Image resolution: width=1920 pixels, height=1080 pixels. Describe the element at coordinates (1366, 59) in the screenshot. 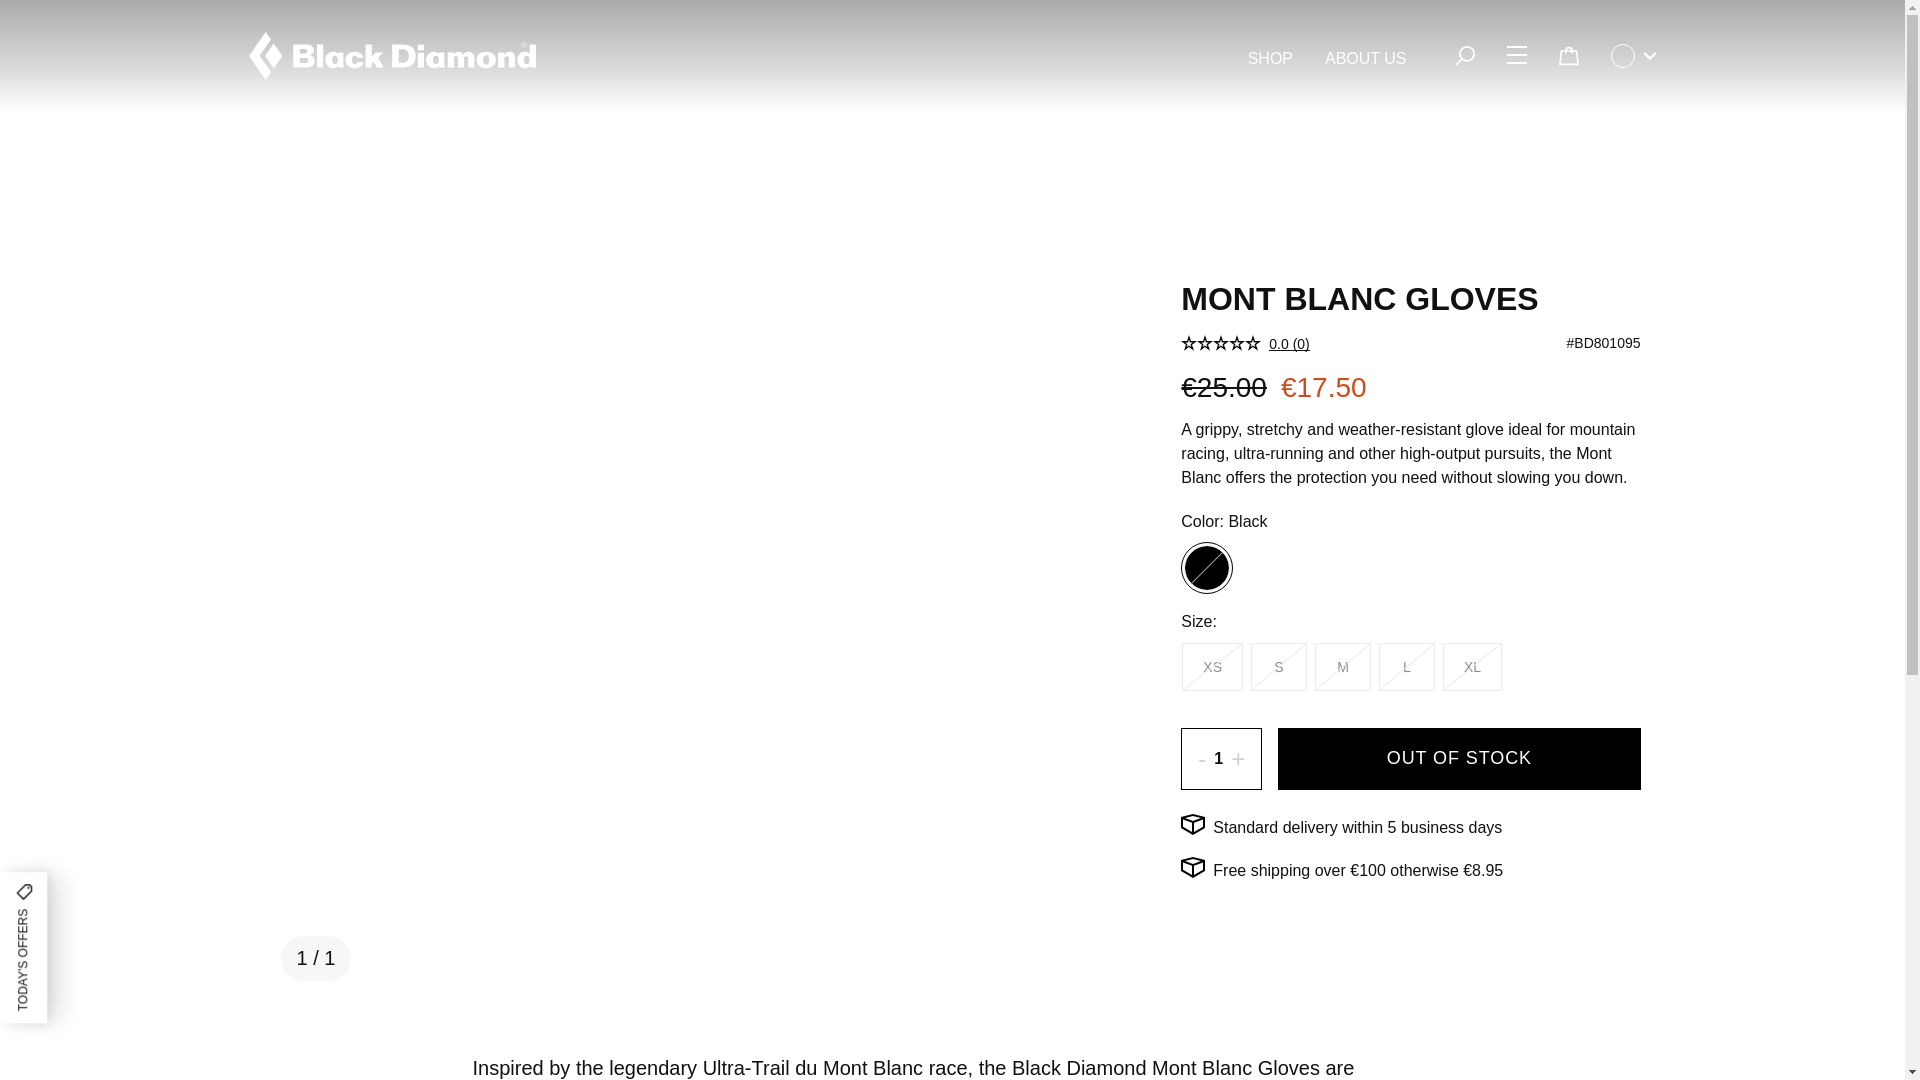

I see `ABOUT US` at that location.